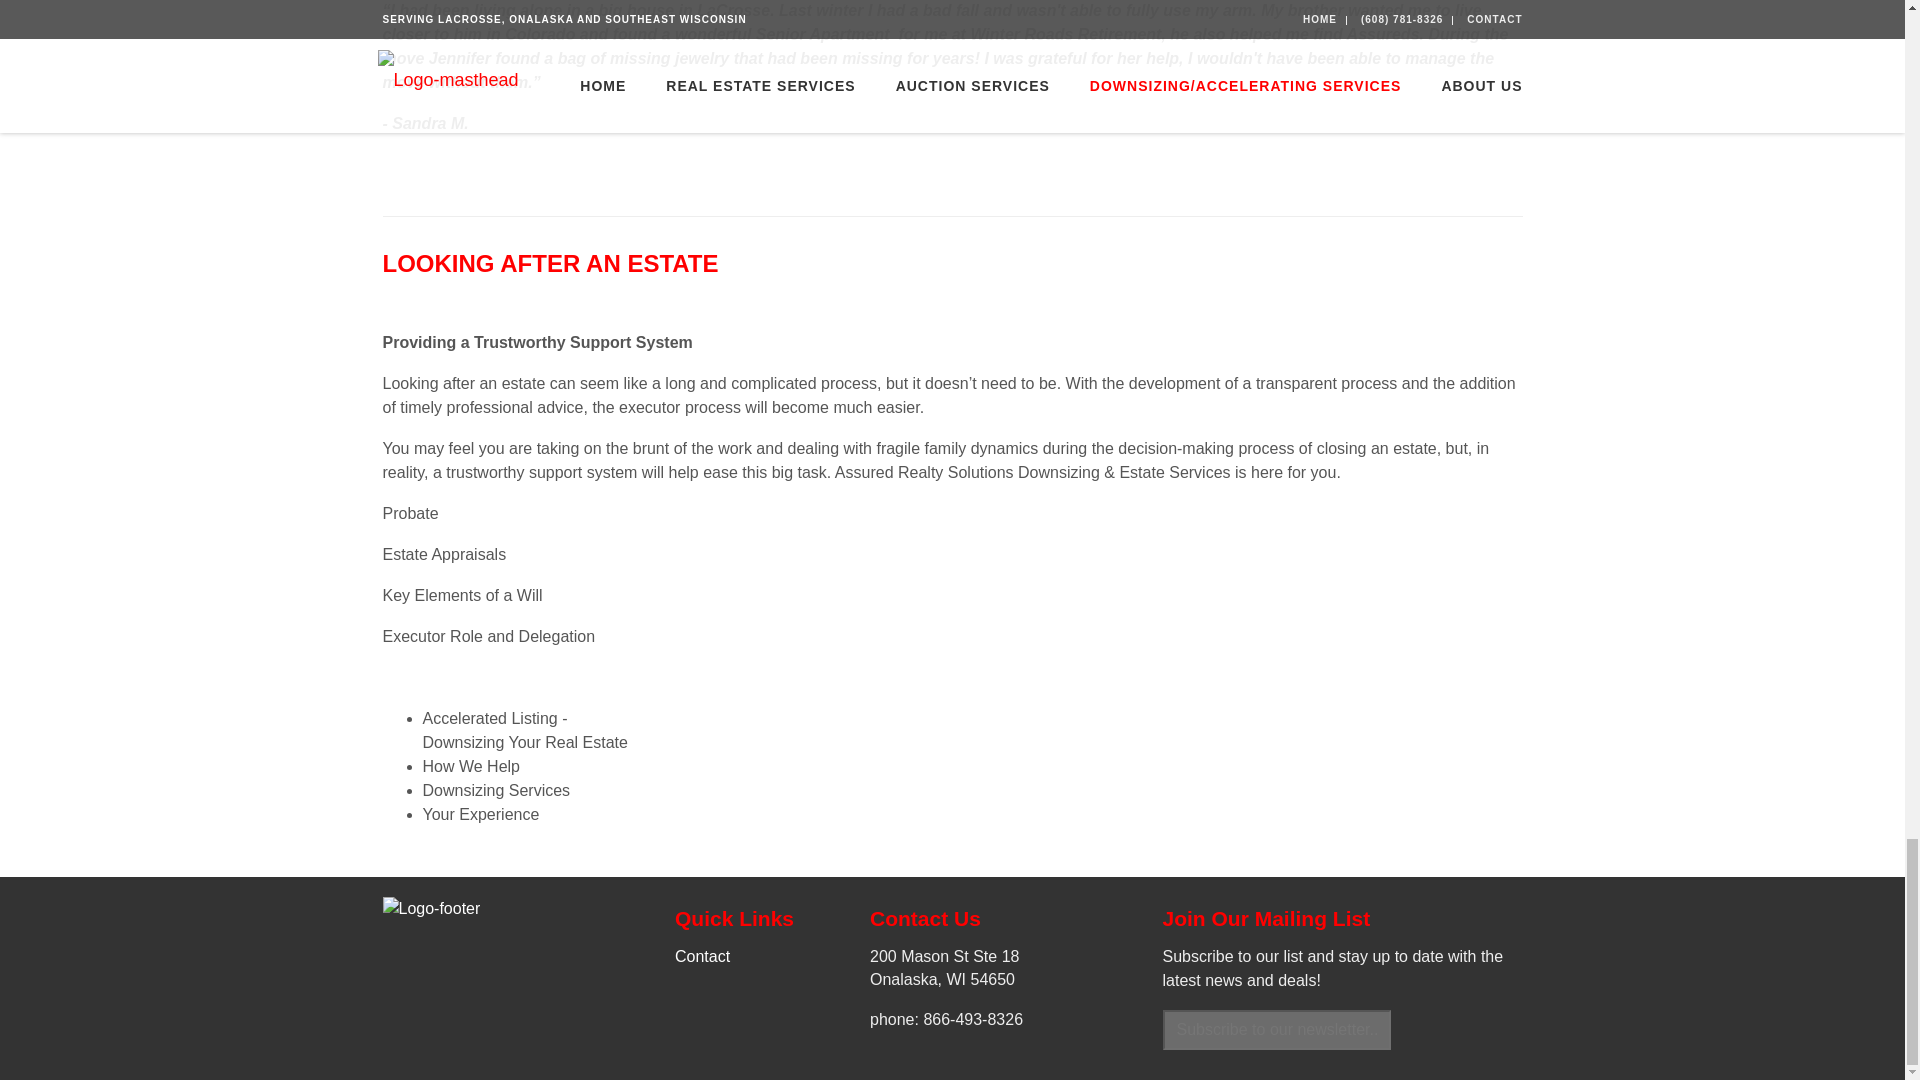 This screenshot has width=1920, height=1080. I want to click on Downsizing Services, so click(496, 790).